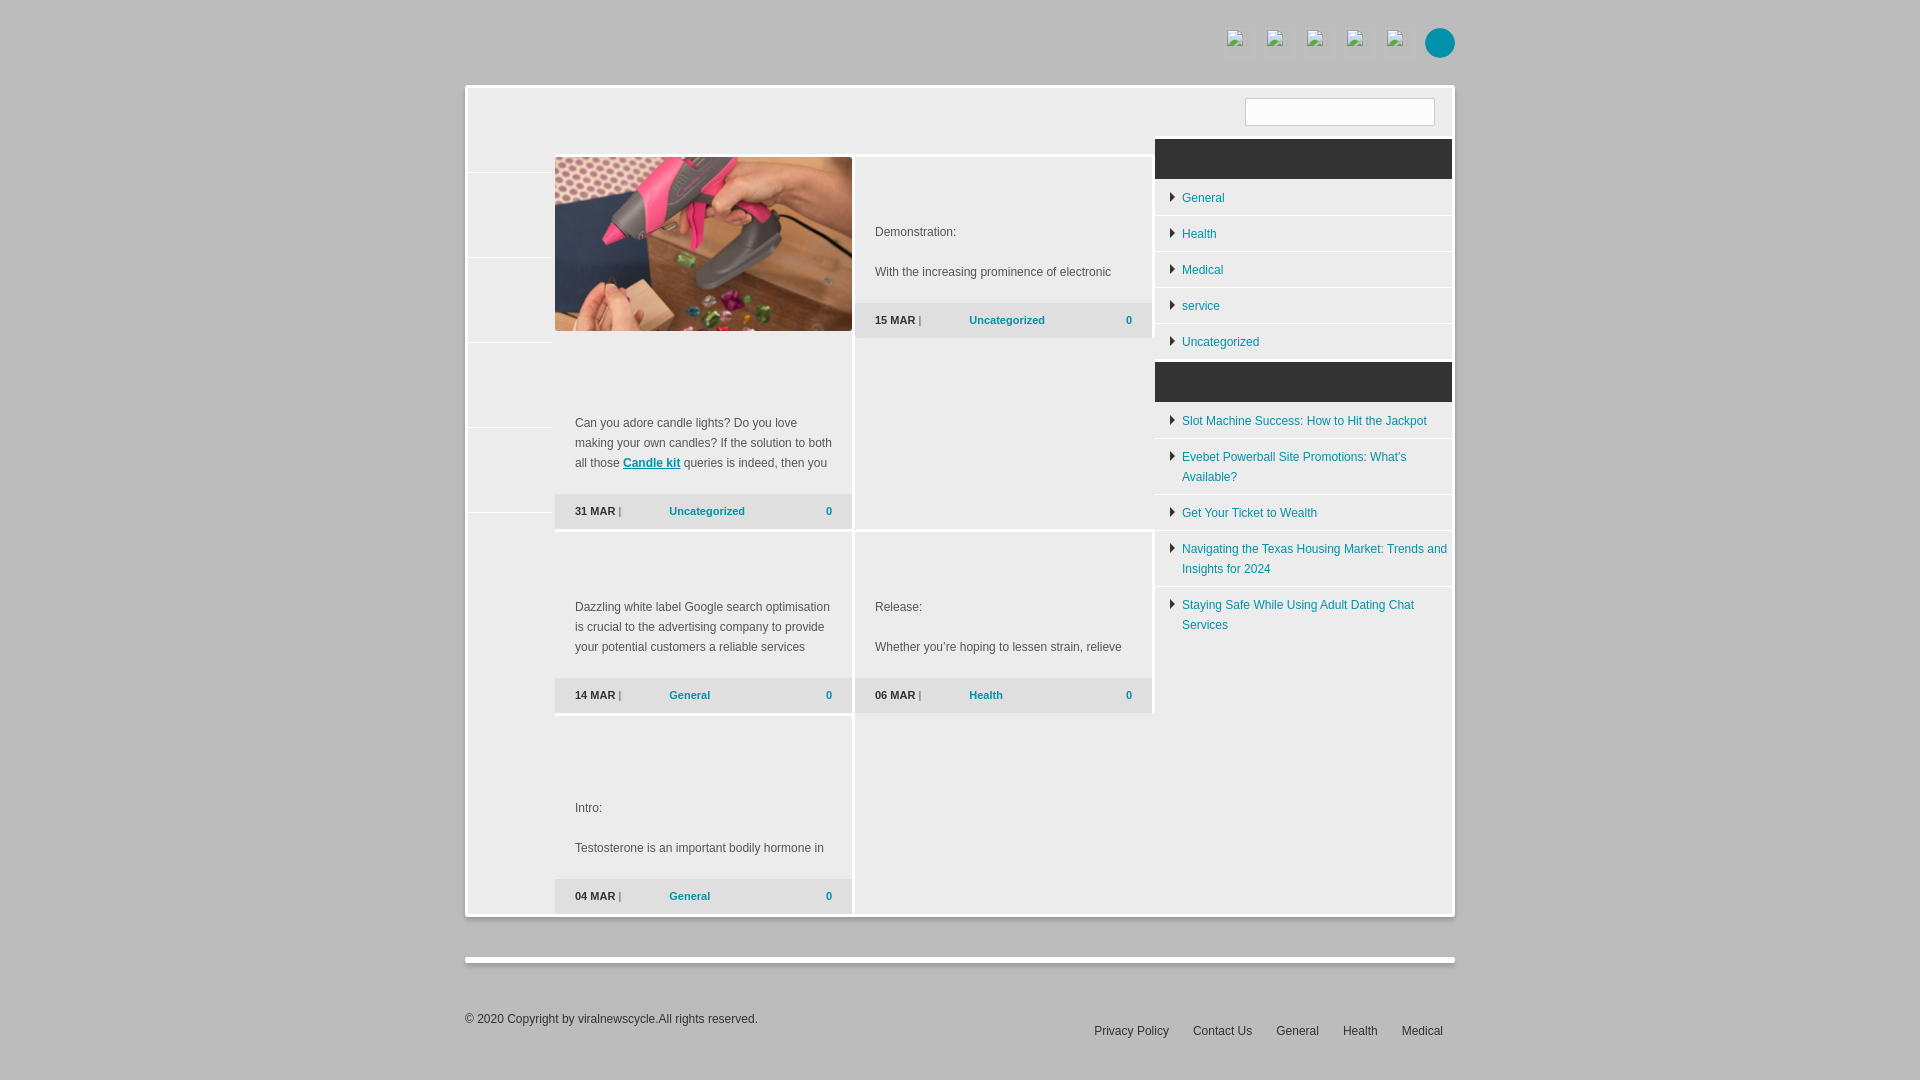  What do you see at coordinates (706, 511) in the screenshot?
I see `Uncategorized` at bounding box center [706, 511].